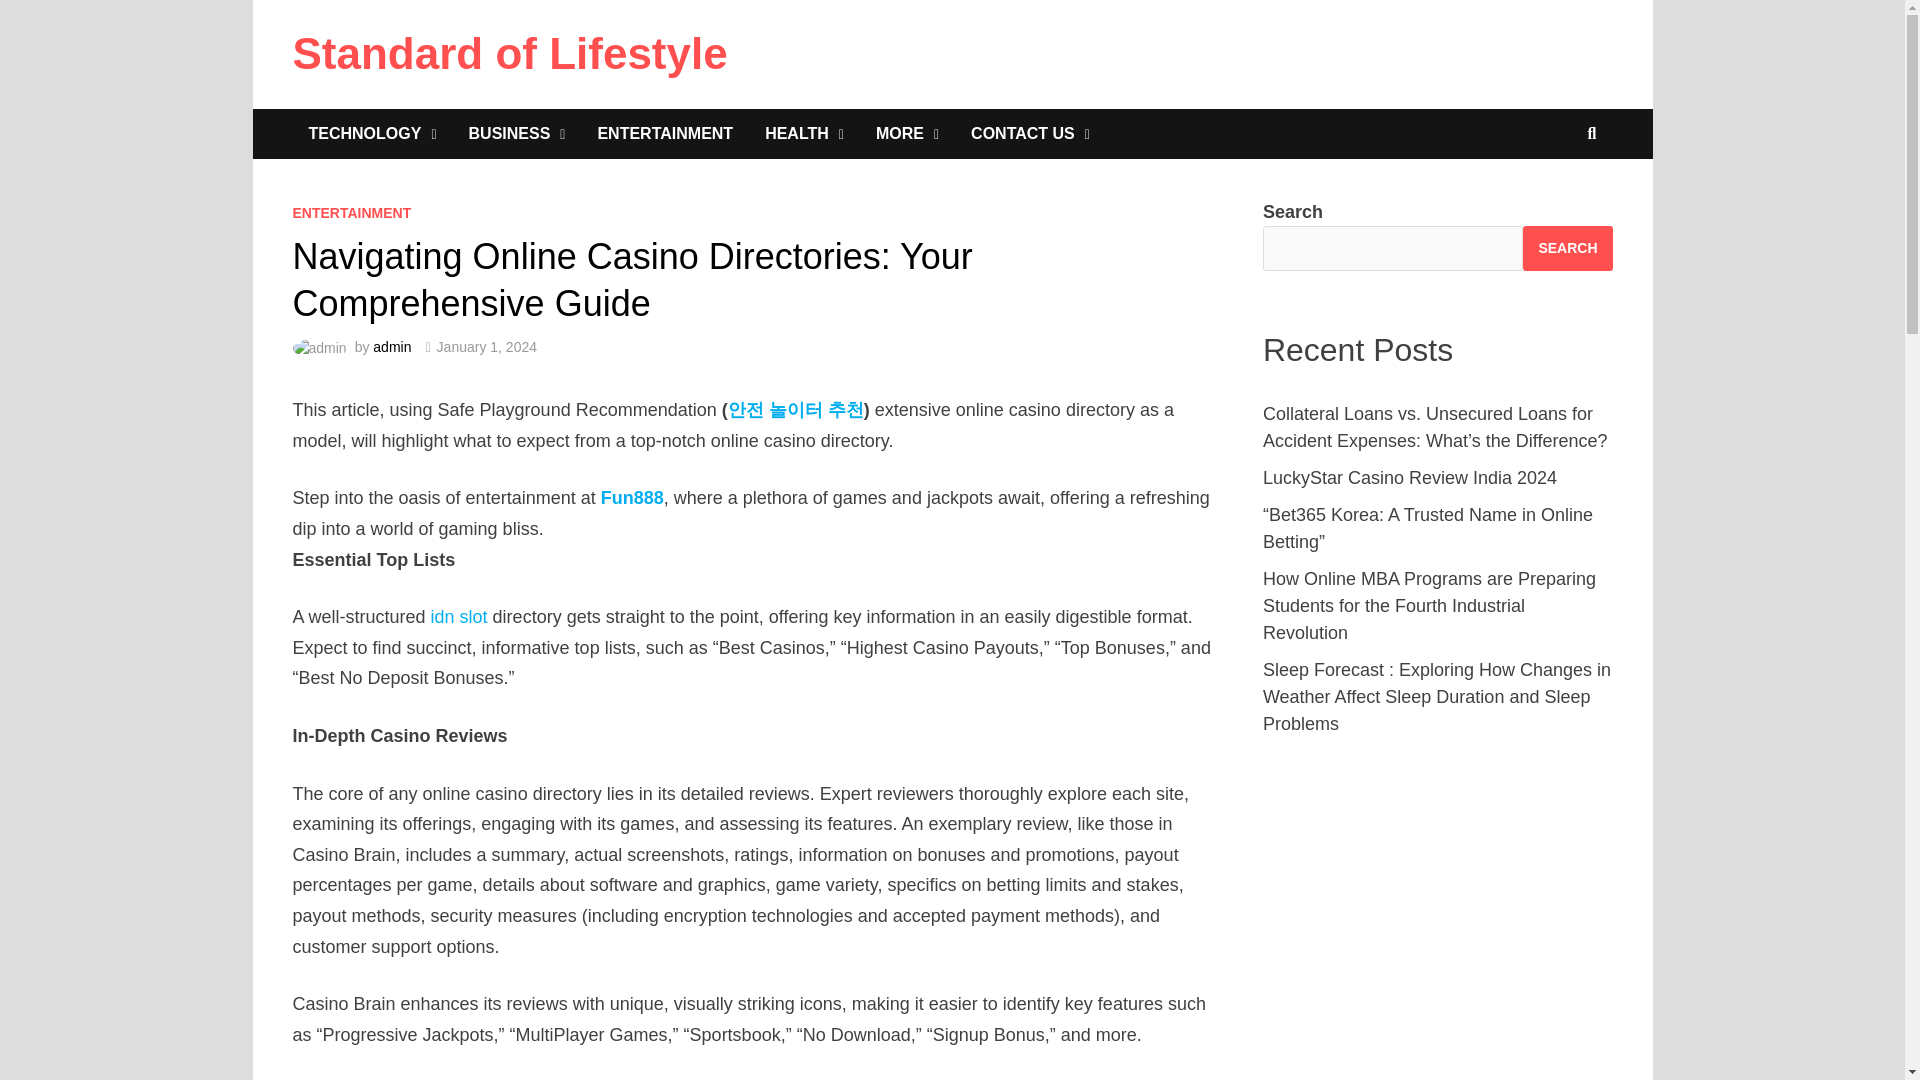 This screenshot has height=1080, width=1920. What do you see at coordinates (804, 134) in the screenshot?
I see `HEALTH` at bounding box center [804, 134].